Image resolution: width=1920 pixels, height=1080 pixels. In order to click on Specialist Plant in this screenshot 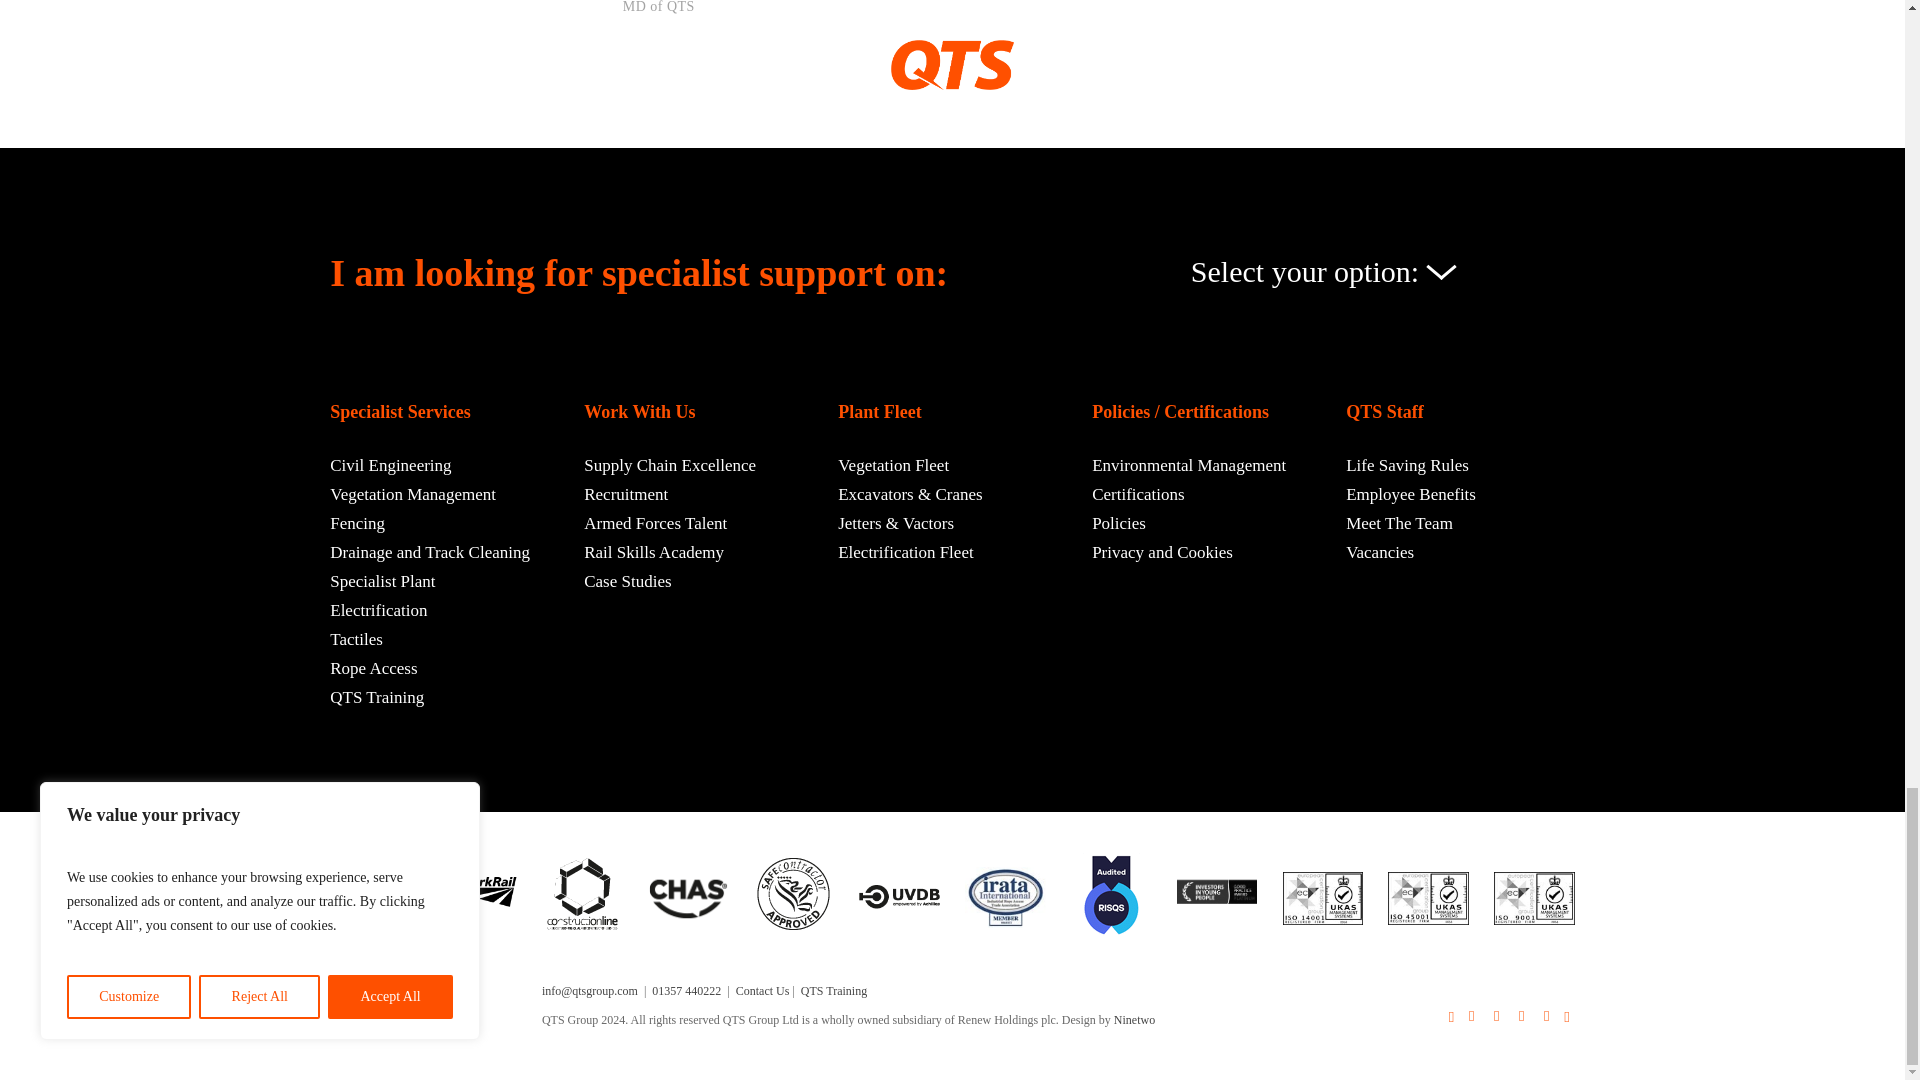, I will do `click(382, 582)`.